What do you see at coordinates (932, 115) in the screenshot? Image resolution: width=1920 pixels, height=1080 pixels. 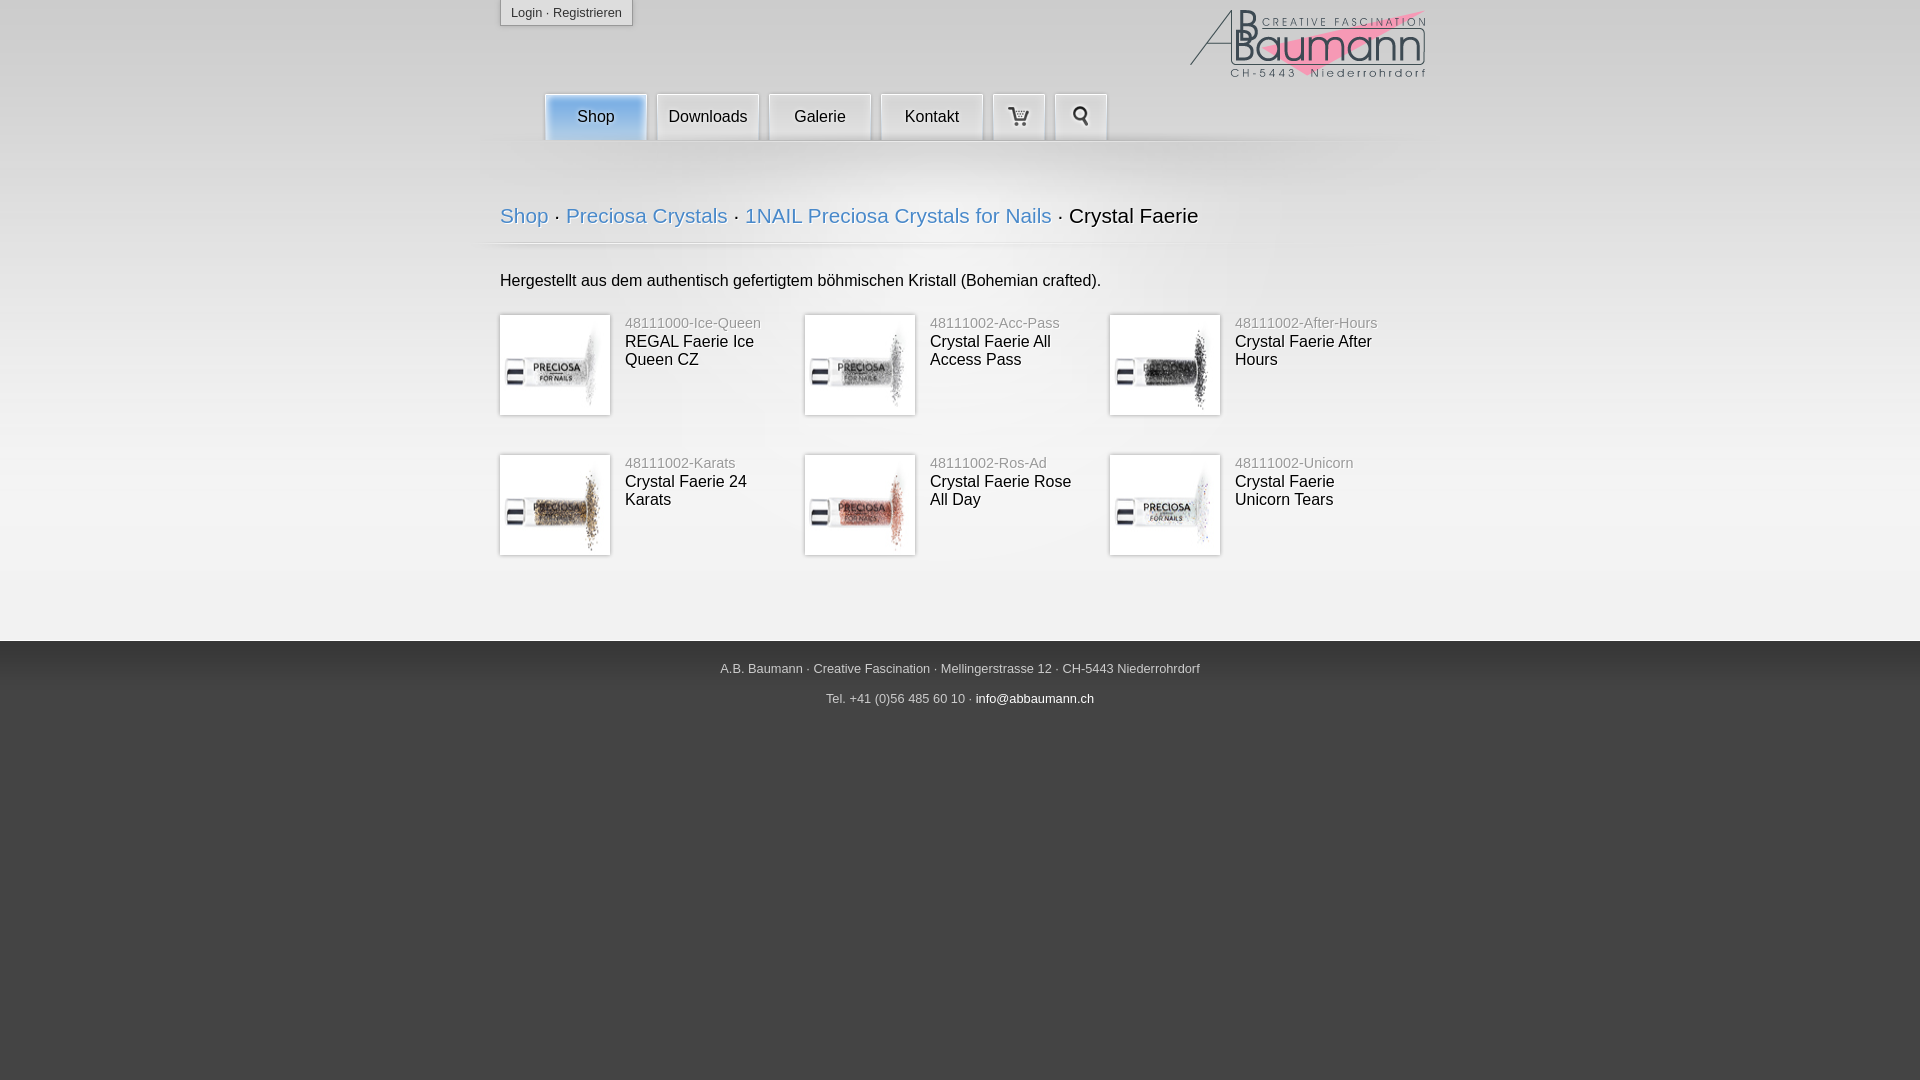 I see `Kontakt` at bounding box center [932, 115].